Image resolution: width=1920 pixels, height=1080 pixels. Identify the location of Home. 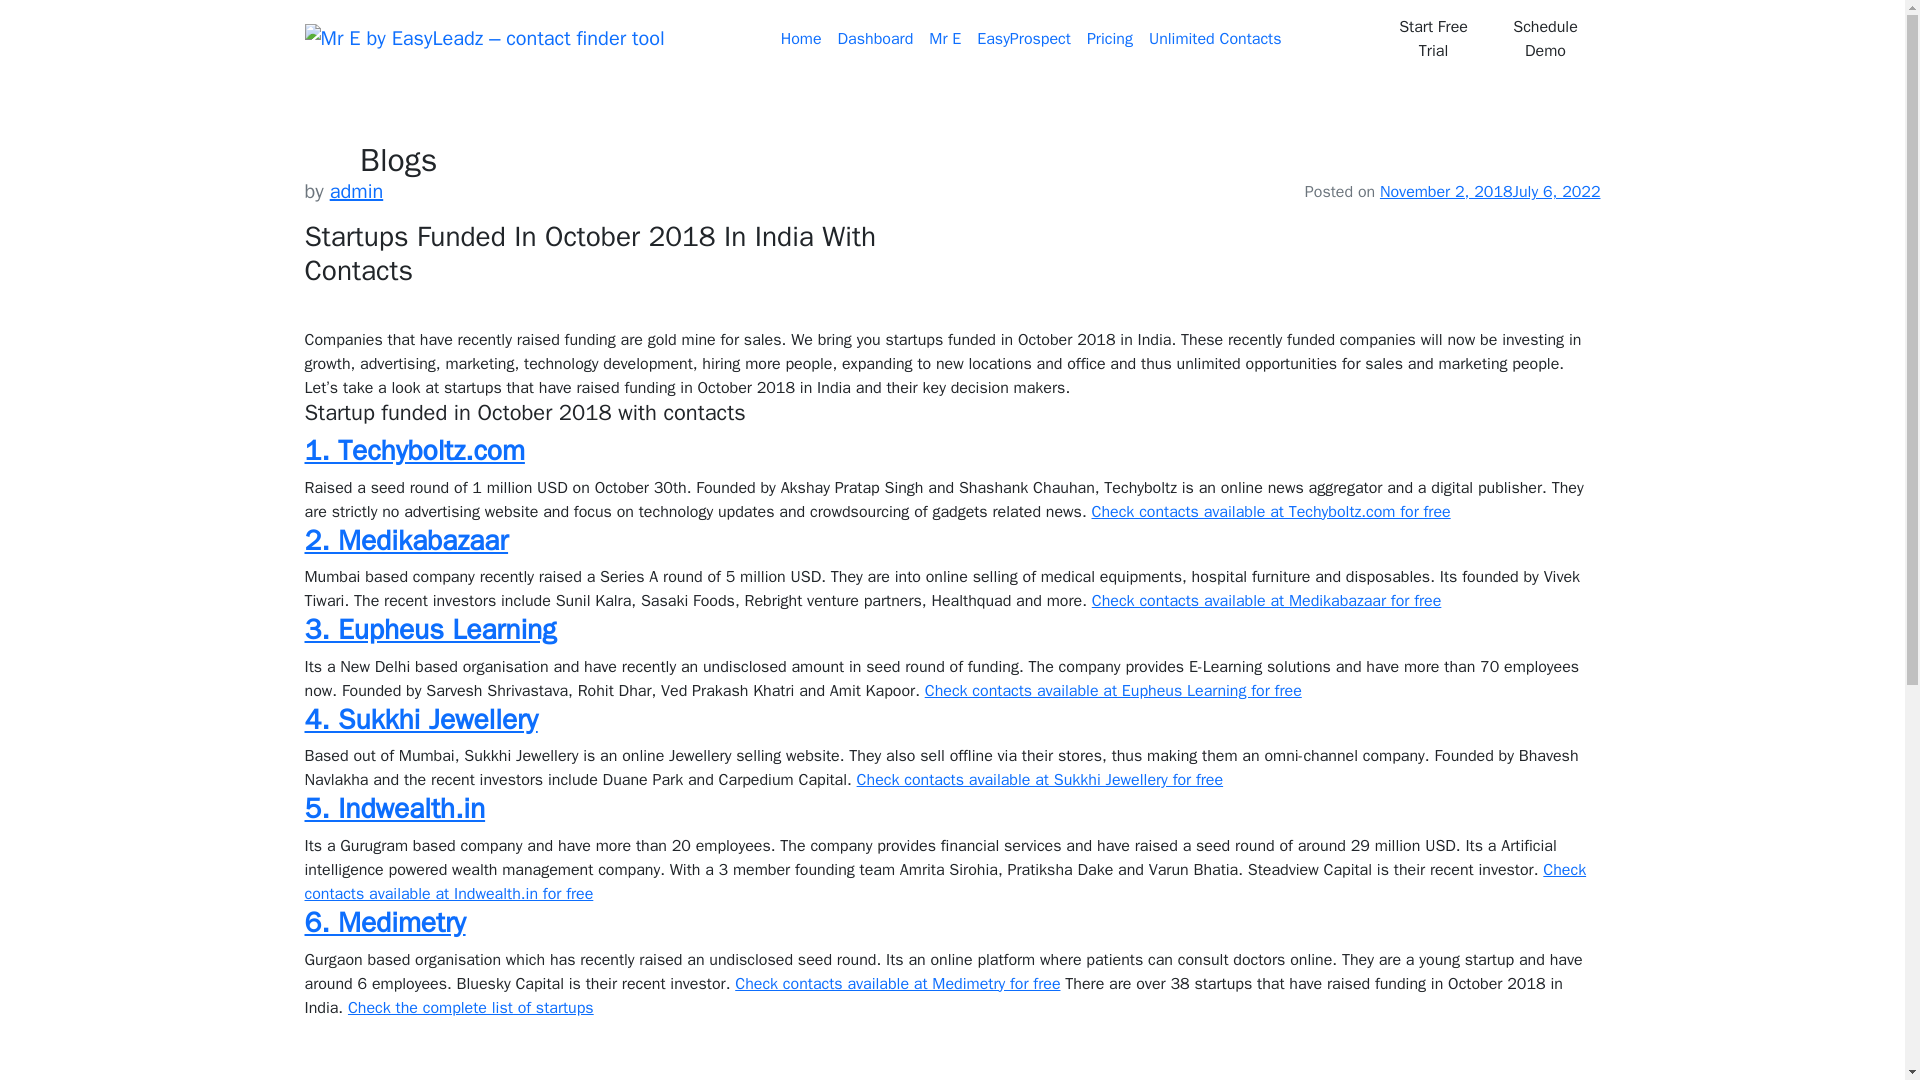
(801, 39).